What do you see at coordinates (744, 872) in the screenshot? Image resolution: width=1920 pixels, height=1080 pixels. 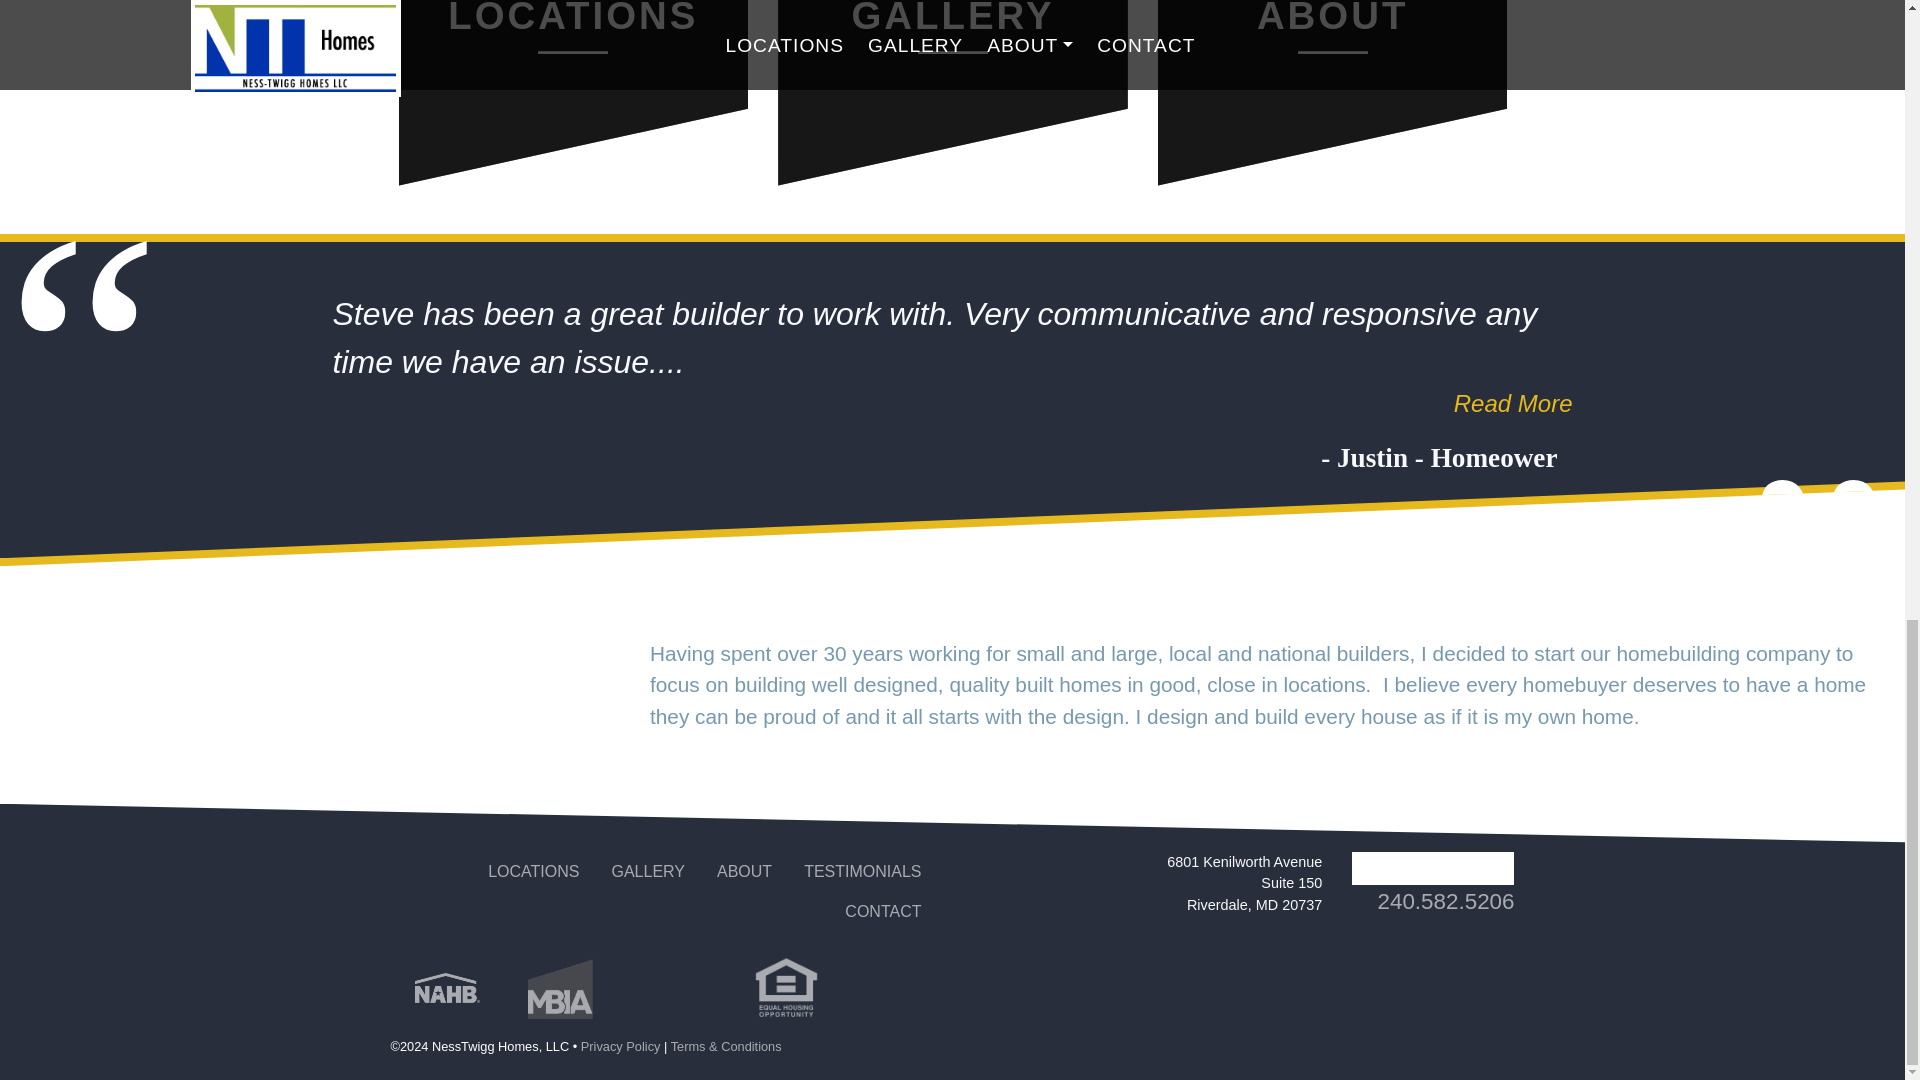 I see `ABOUT` at bounding box center [744, 872].